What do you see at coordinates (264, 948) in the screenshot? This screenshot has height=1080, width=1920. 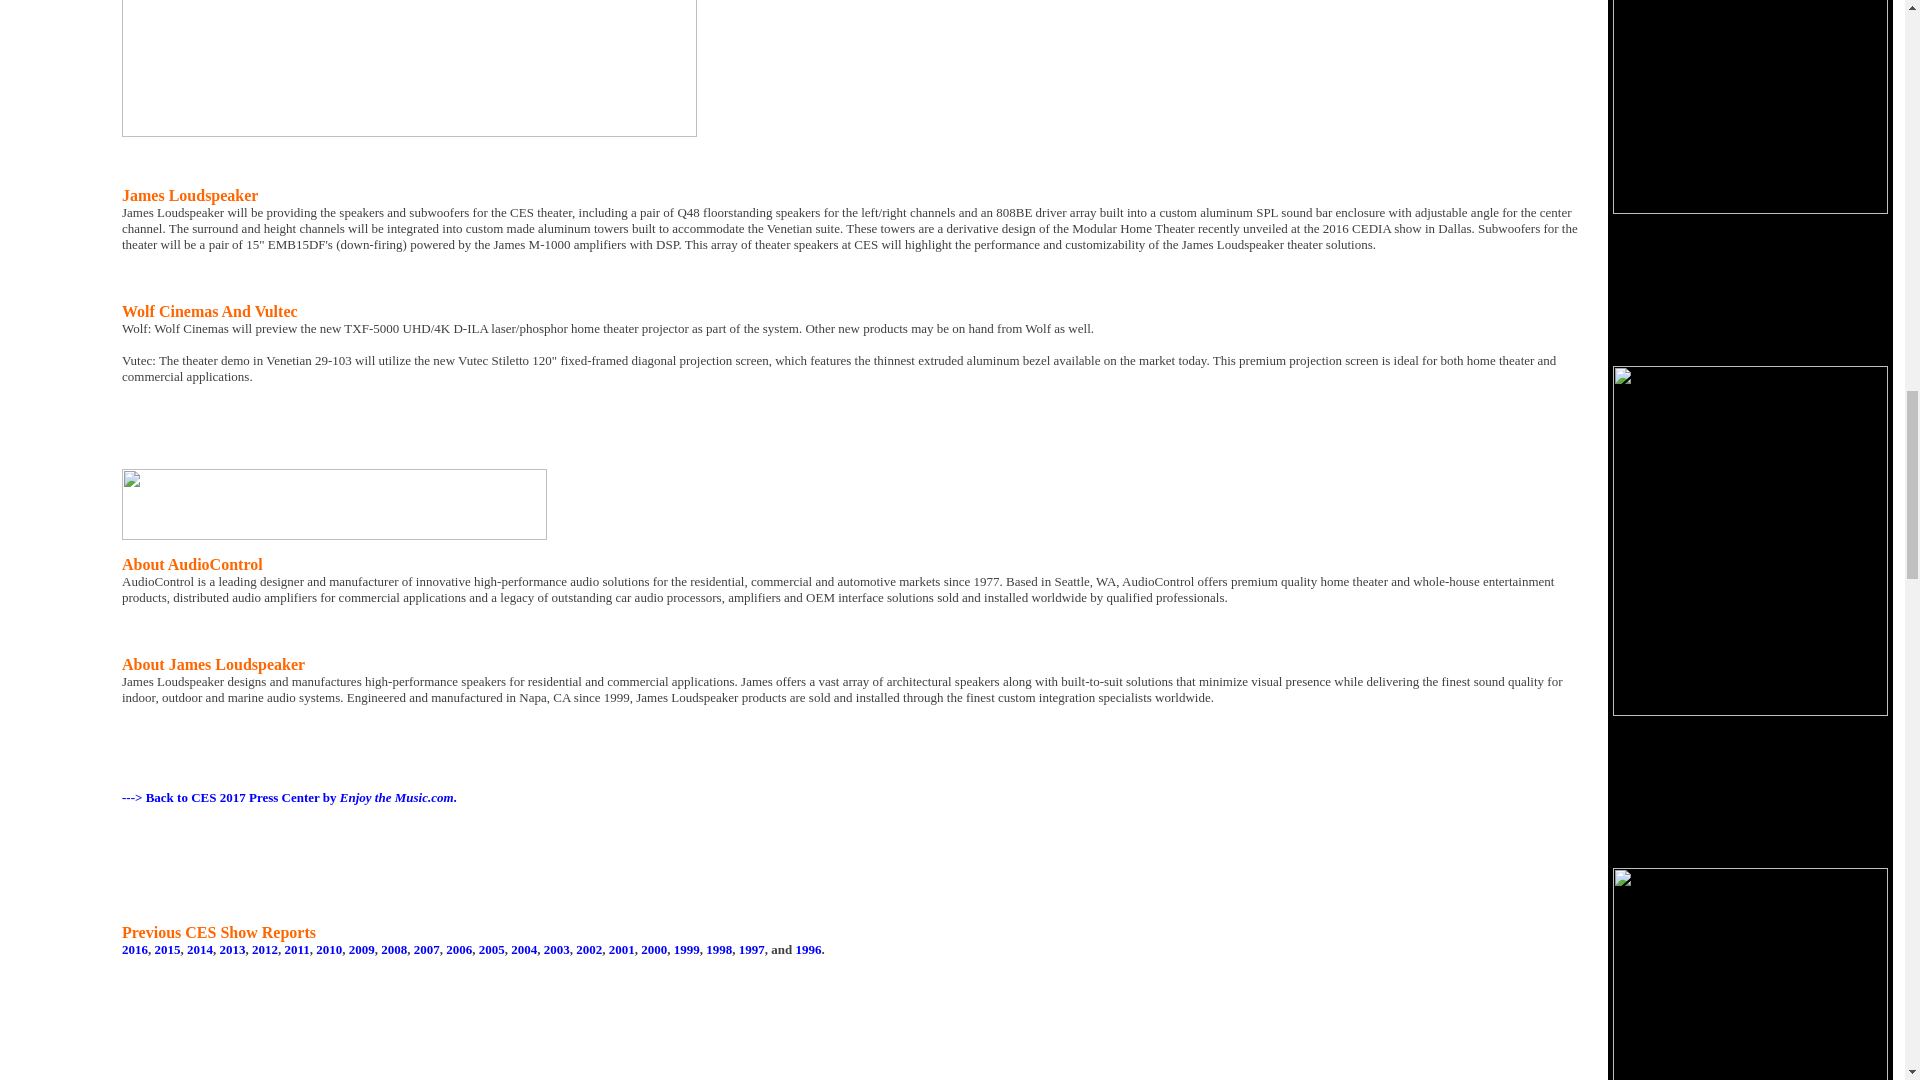 I see `2012` at bounding box center [264, 948].